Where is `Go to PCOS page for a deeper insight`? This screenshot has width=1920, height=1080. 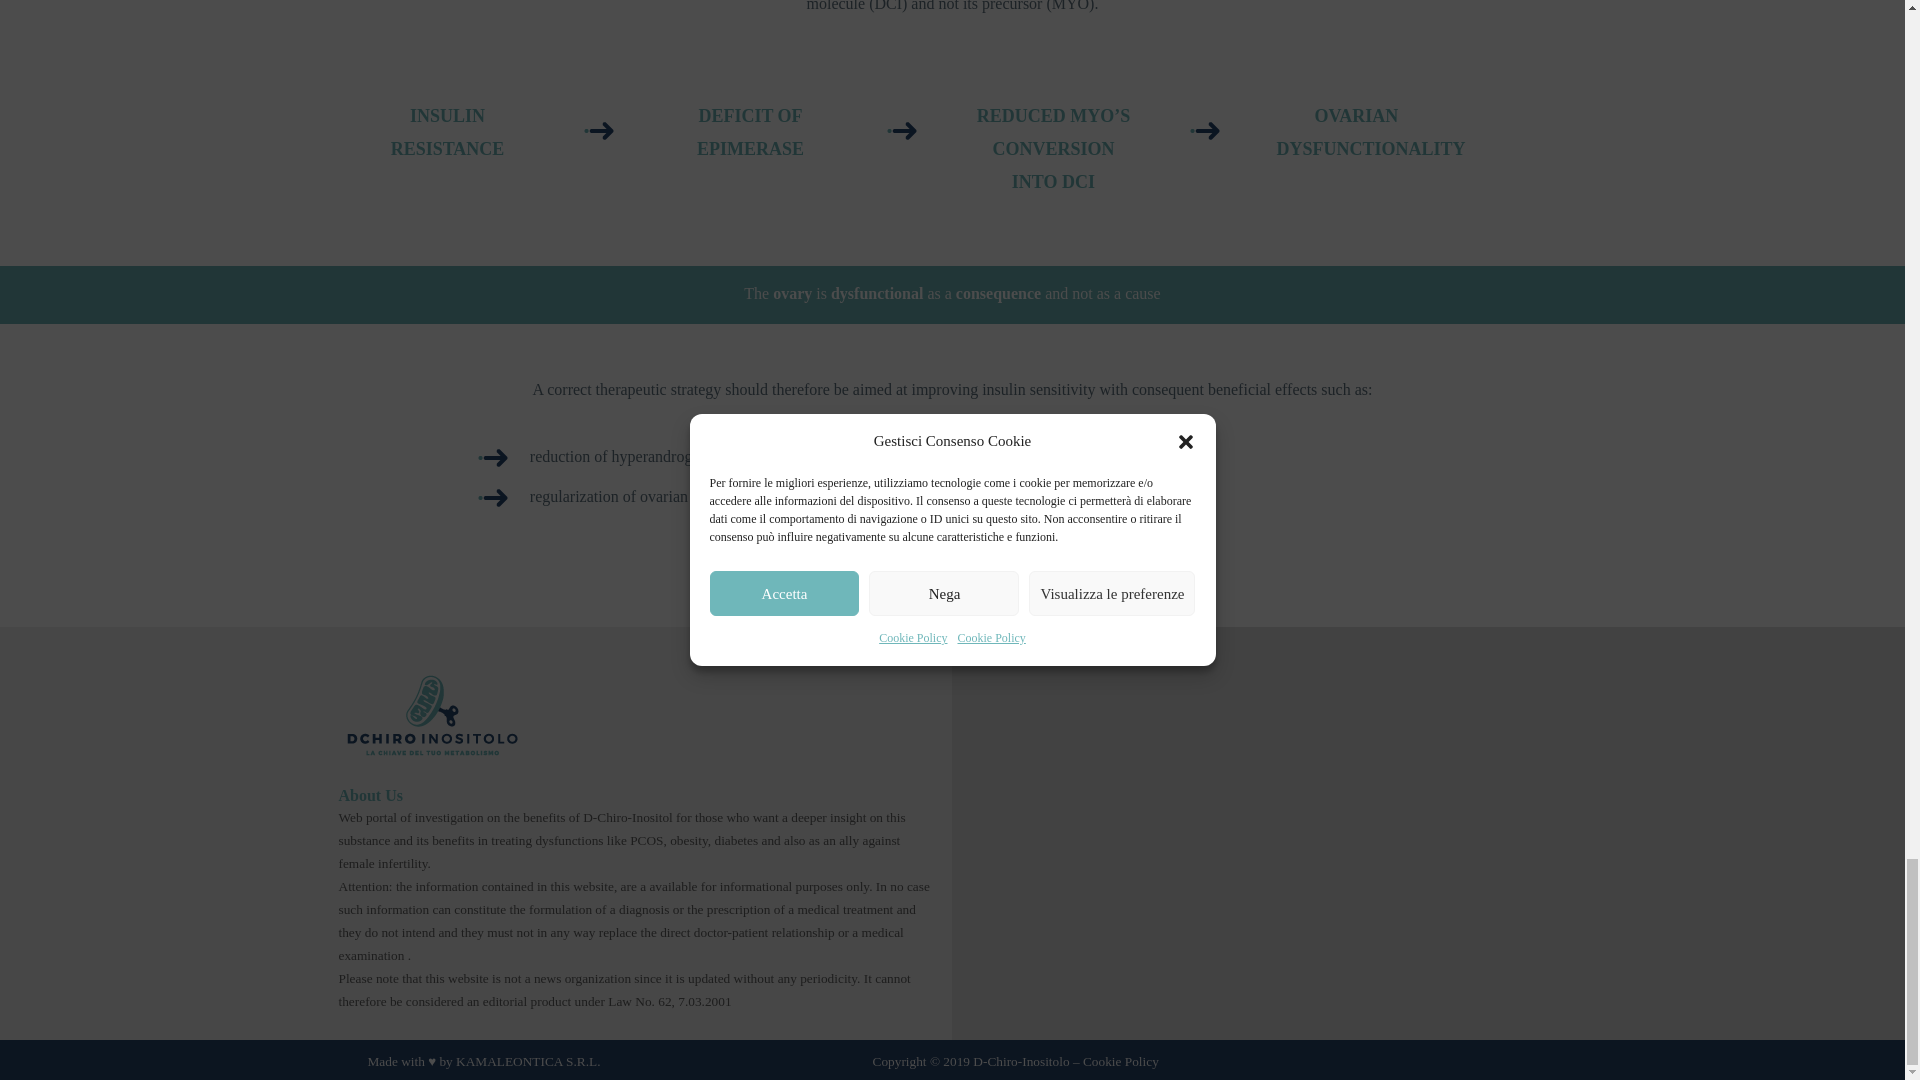
Go to PCOS page for a deeper insight is located at coordinates (952, 584).